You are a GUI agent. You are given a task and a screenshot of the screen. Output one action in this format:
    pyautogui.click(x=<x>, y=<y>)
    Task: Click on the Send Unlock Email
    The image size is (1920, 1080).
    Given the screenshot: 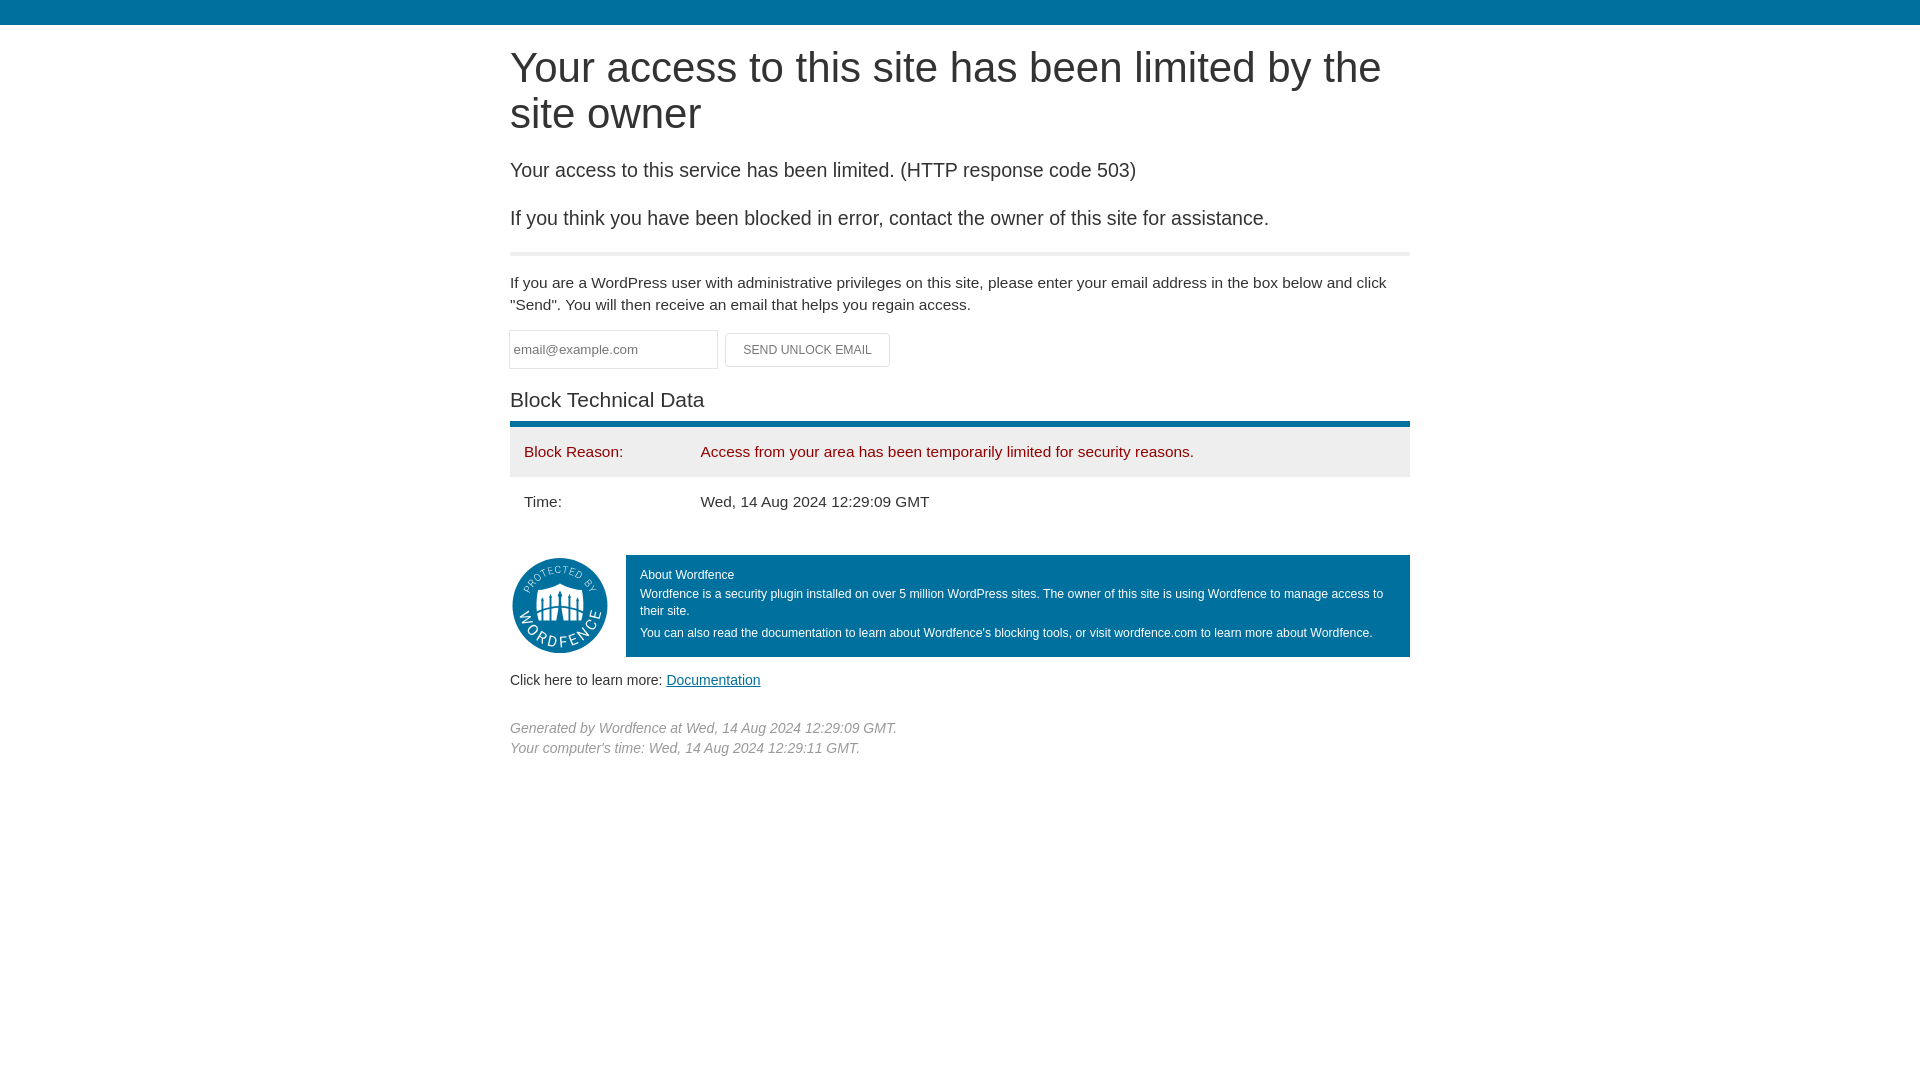 What is the action you would take?
    pyautogui.click(x=808, y=350)
    